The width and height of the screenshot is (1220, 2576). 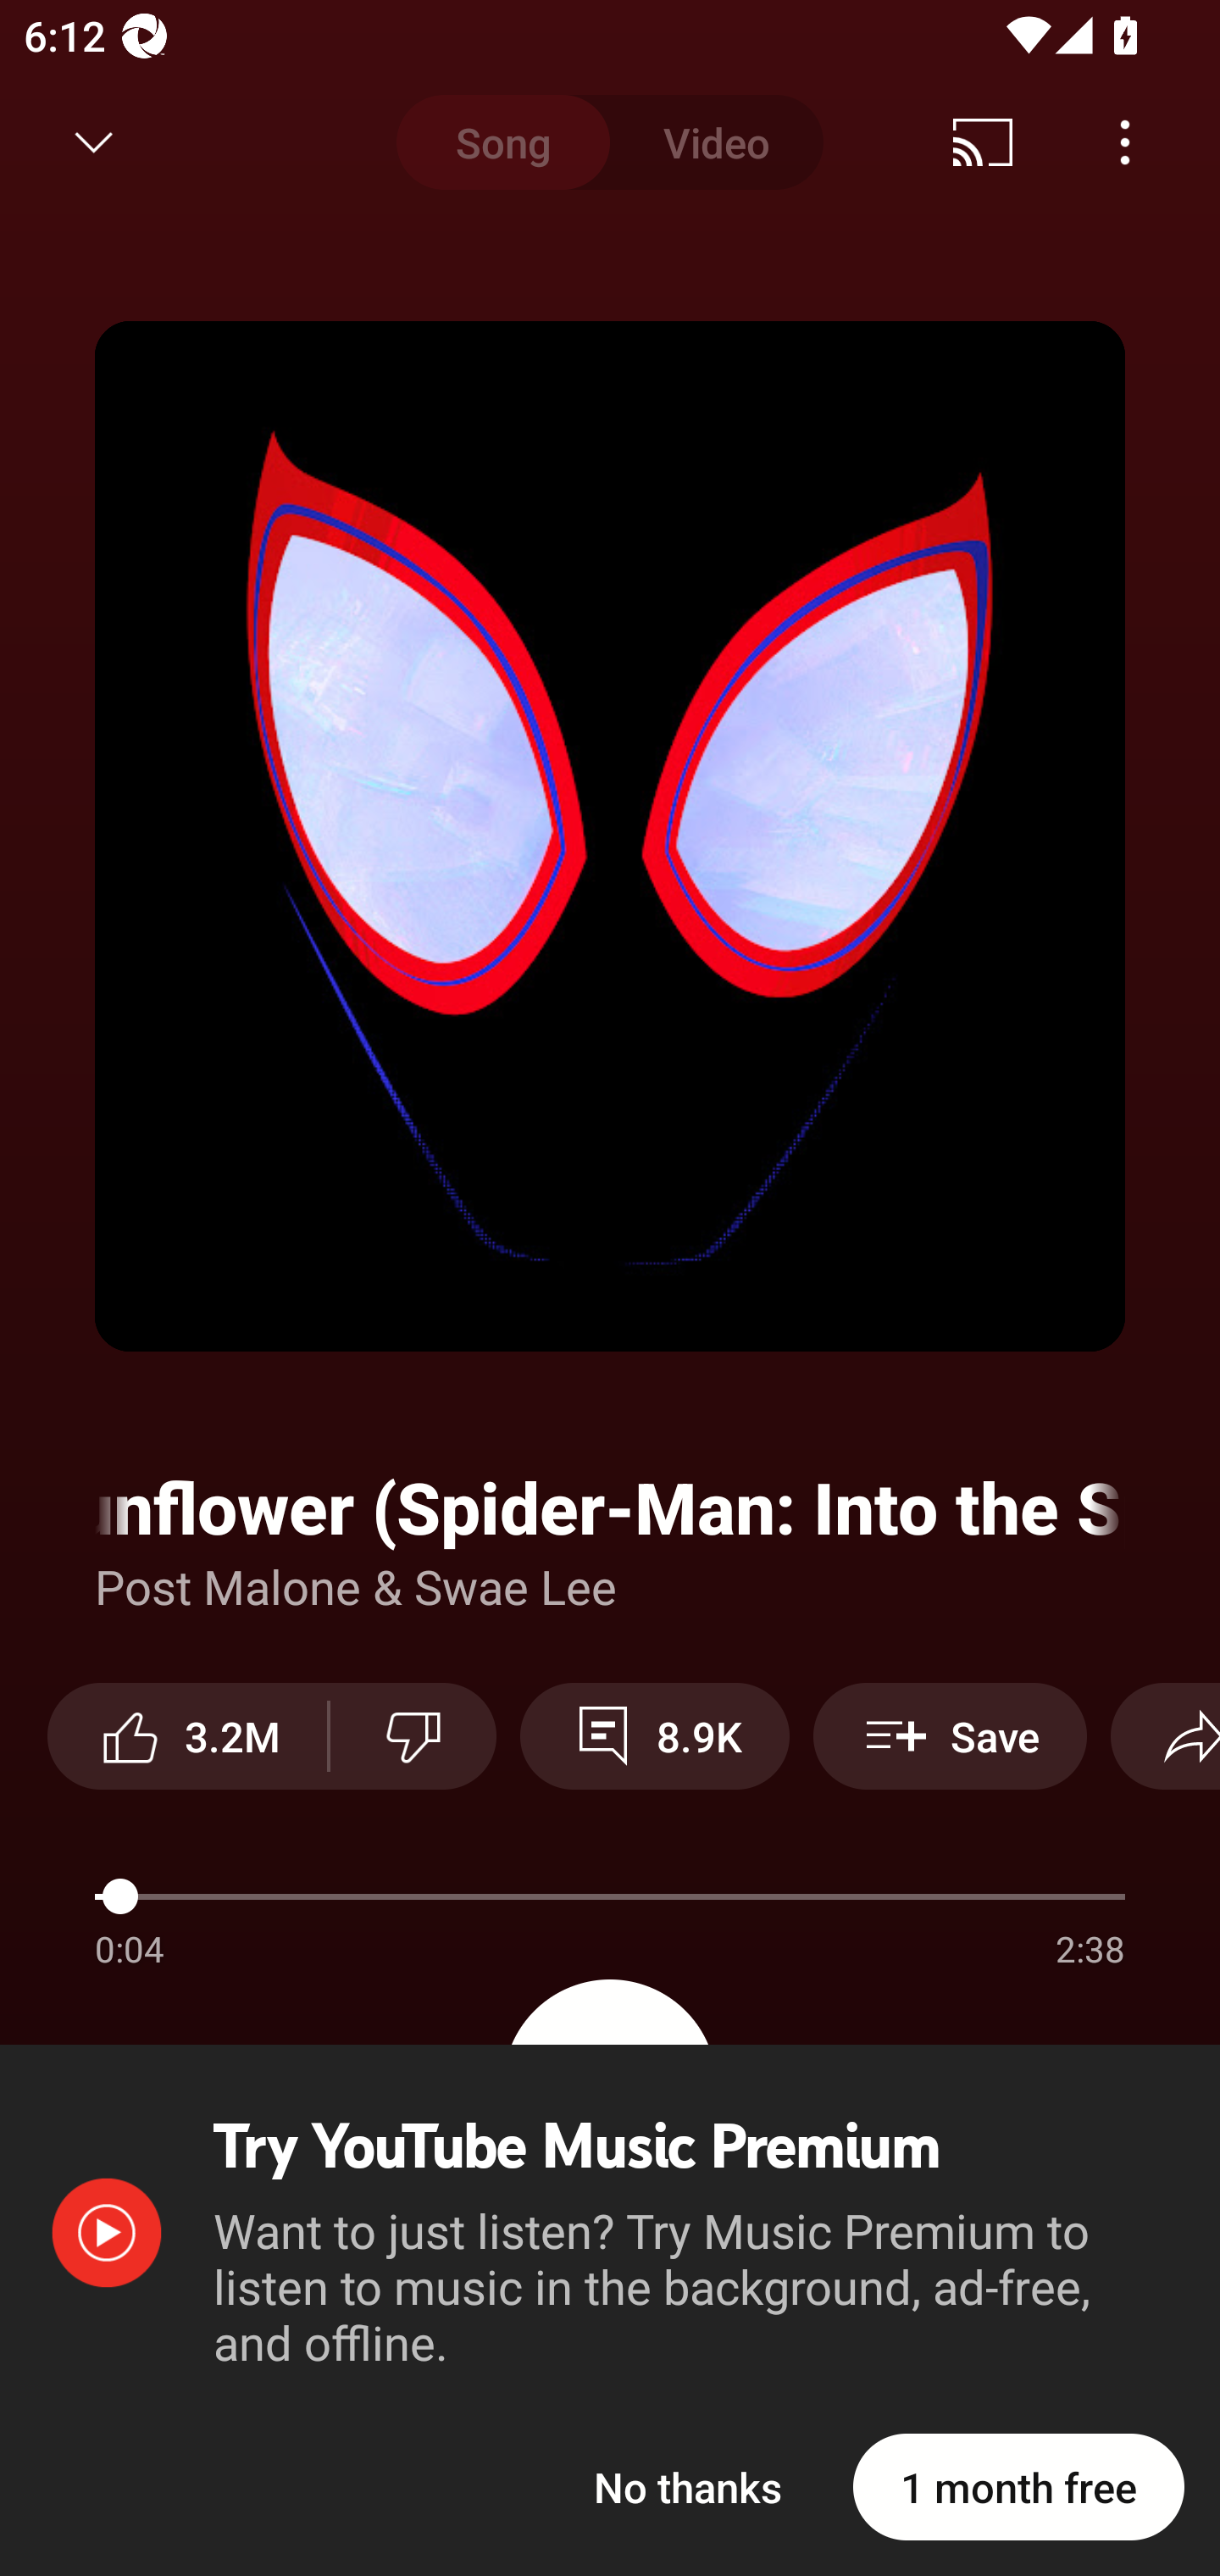 What do you see at coordinates (1125, 142) in the screenshot?
I see `Menu` at bounding box center [1125, 142].